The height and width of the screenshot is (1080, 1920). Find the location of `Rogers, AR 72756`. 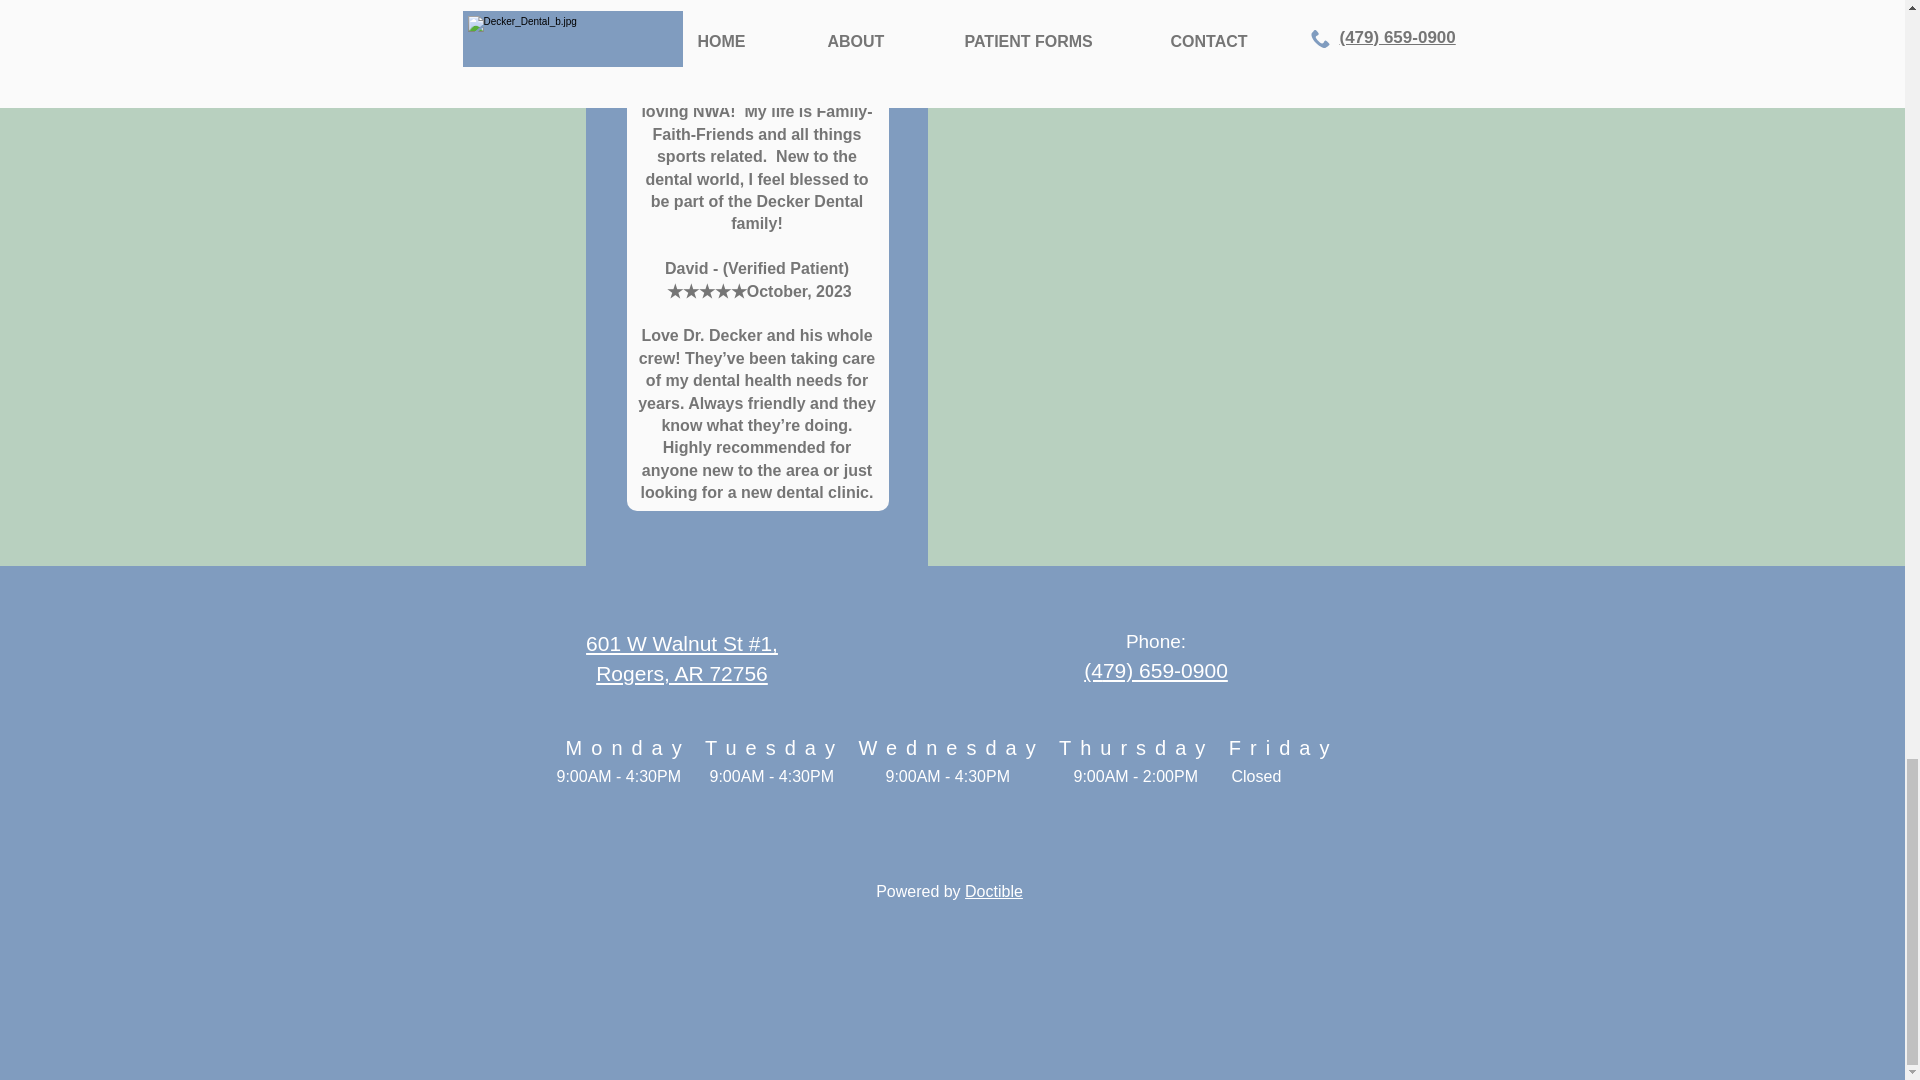

Rogers, AR 72756 is located at coordinates (682, 673).